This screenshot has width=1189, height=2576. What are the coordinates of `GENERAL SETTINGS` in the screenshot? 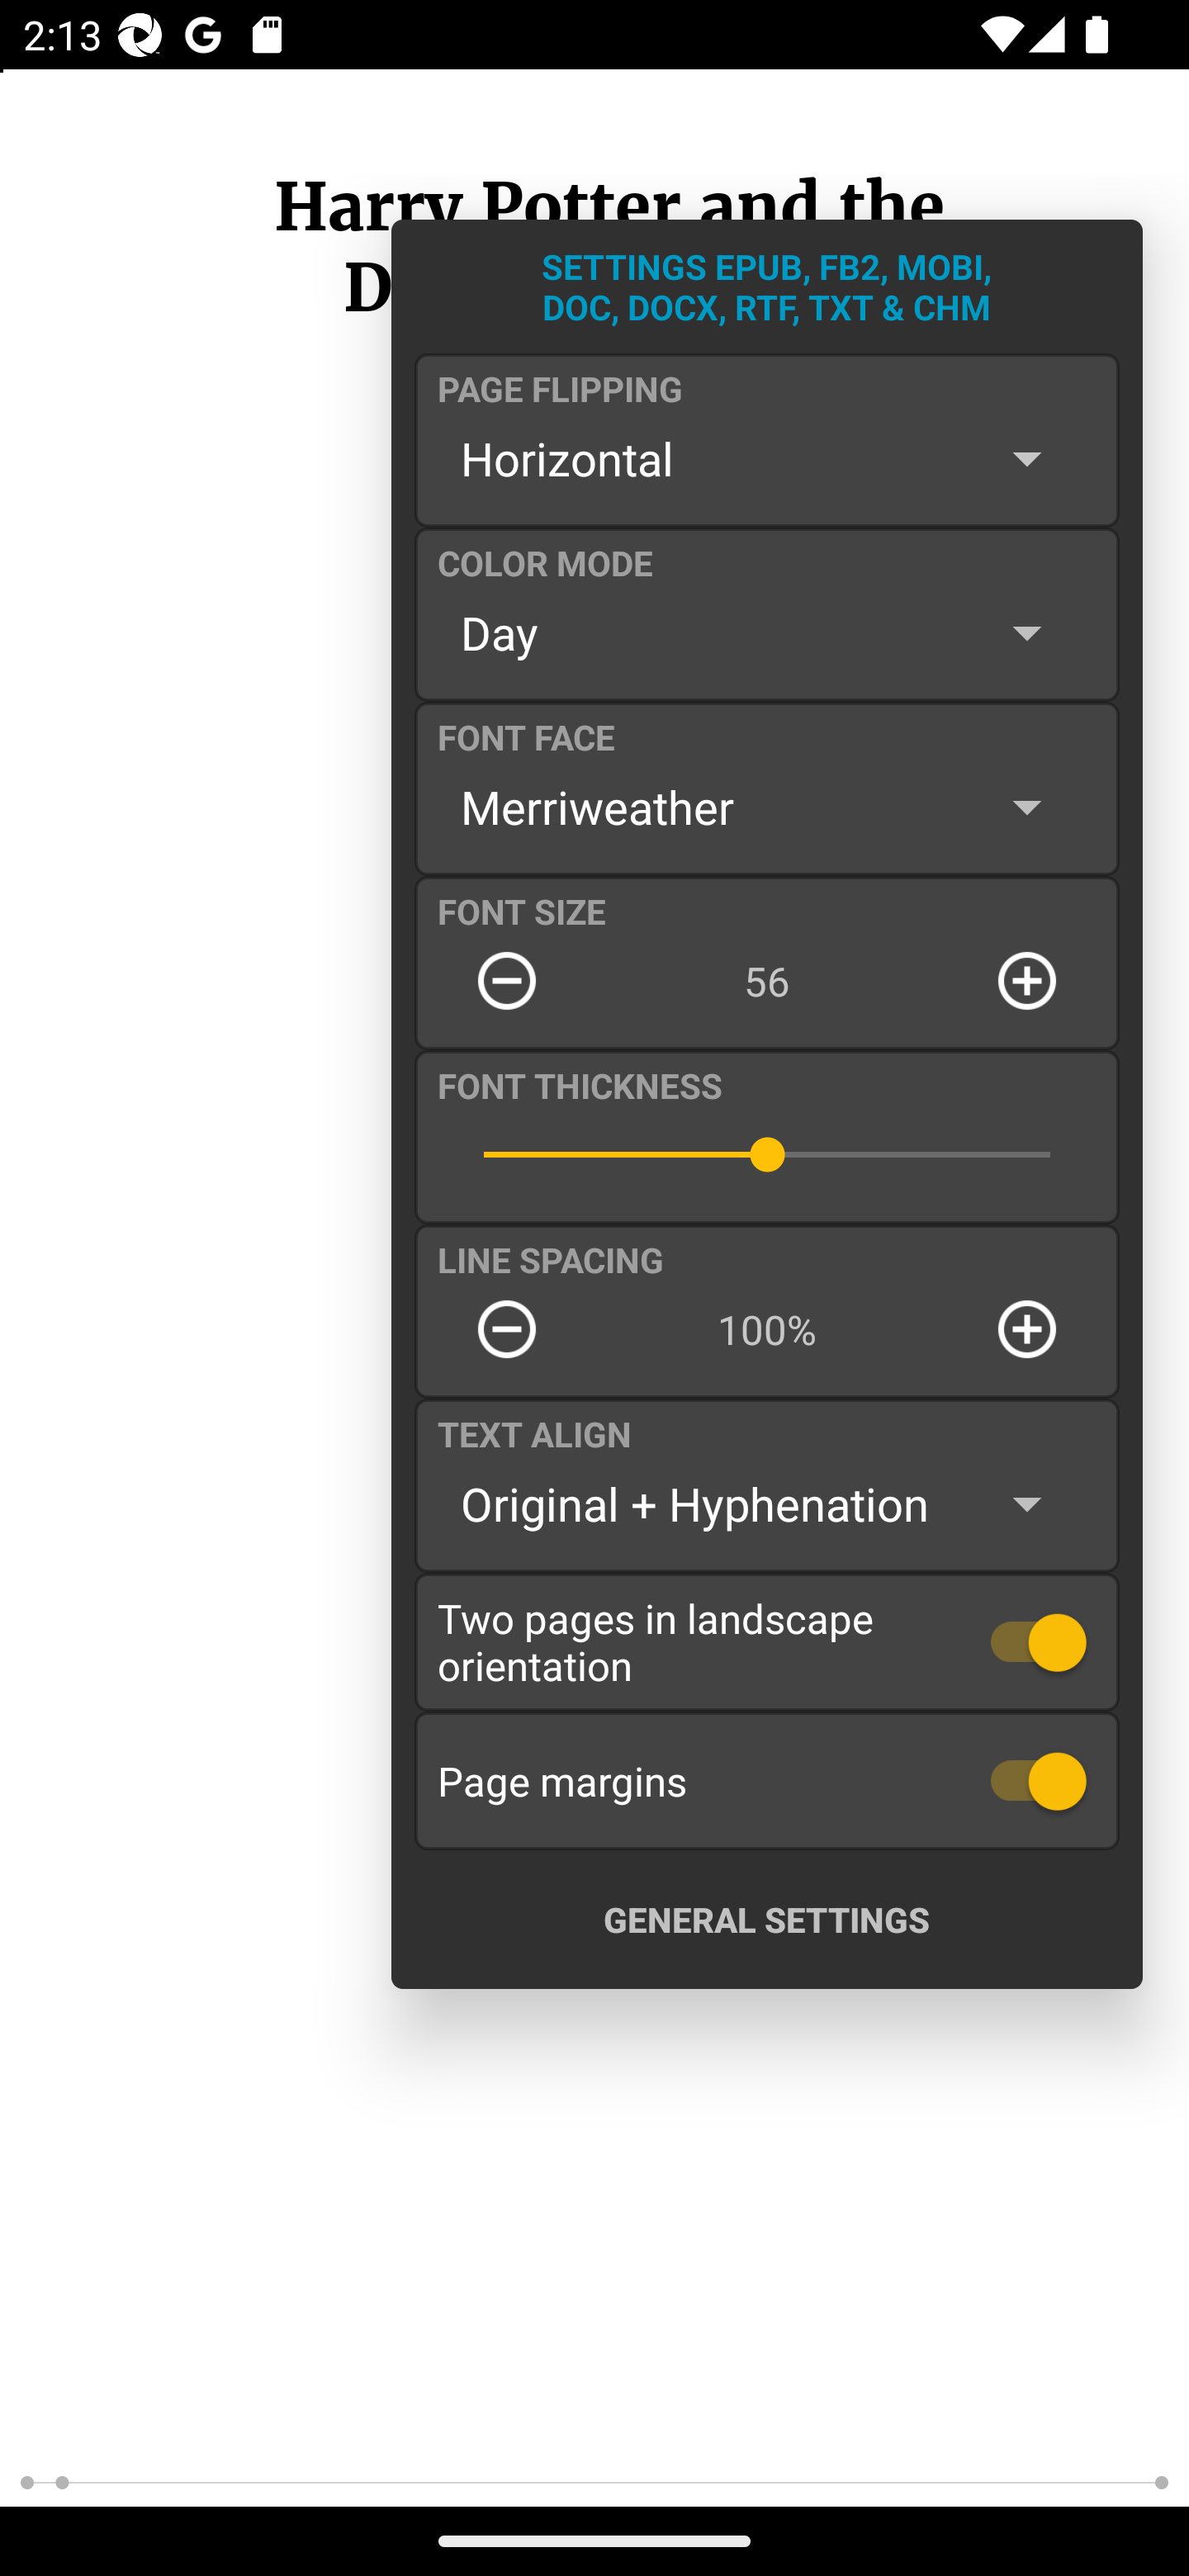 It's located at (766, 1919).